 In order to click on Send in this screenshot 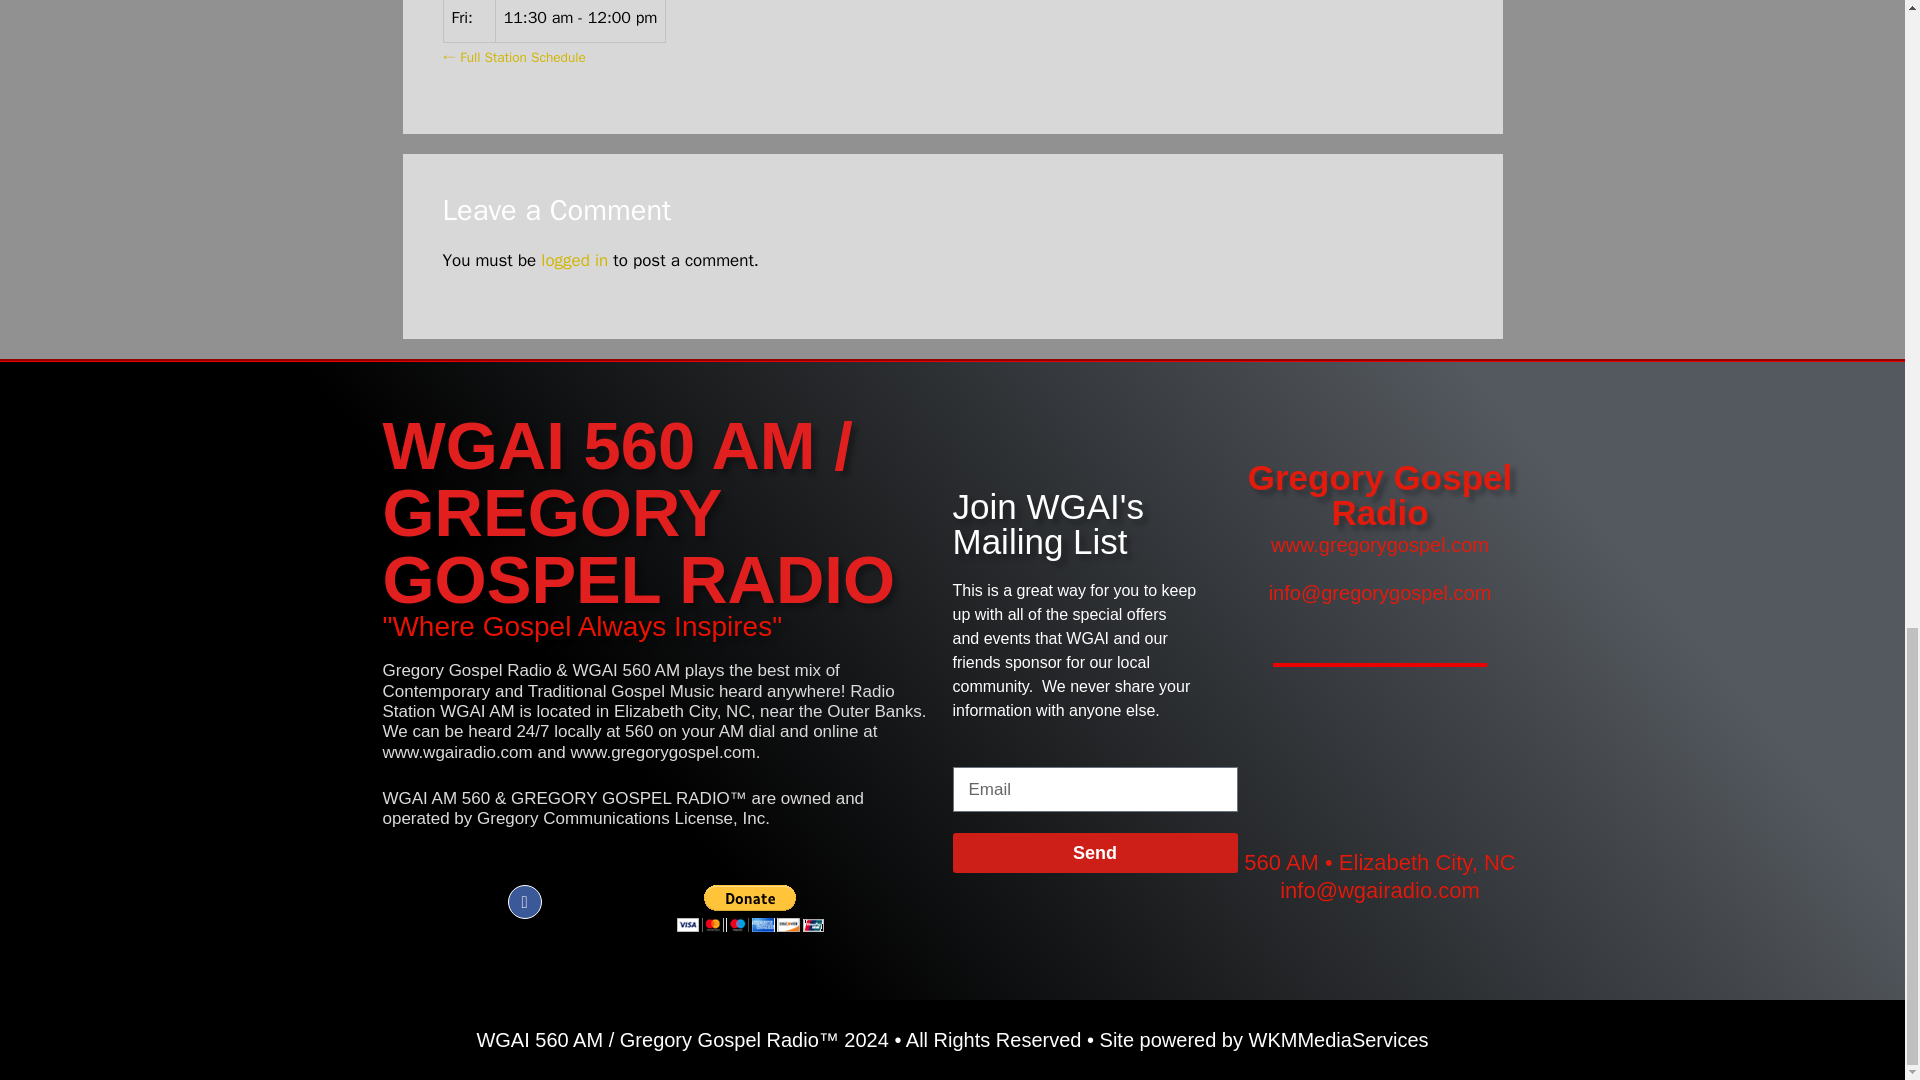, I will do `click(1094, 852)`.